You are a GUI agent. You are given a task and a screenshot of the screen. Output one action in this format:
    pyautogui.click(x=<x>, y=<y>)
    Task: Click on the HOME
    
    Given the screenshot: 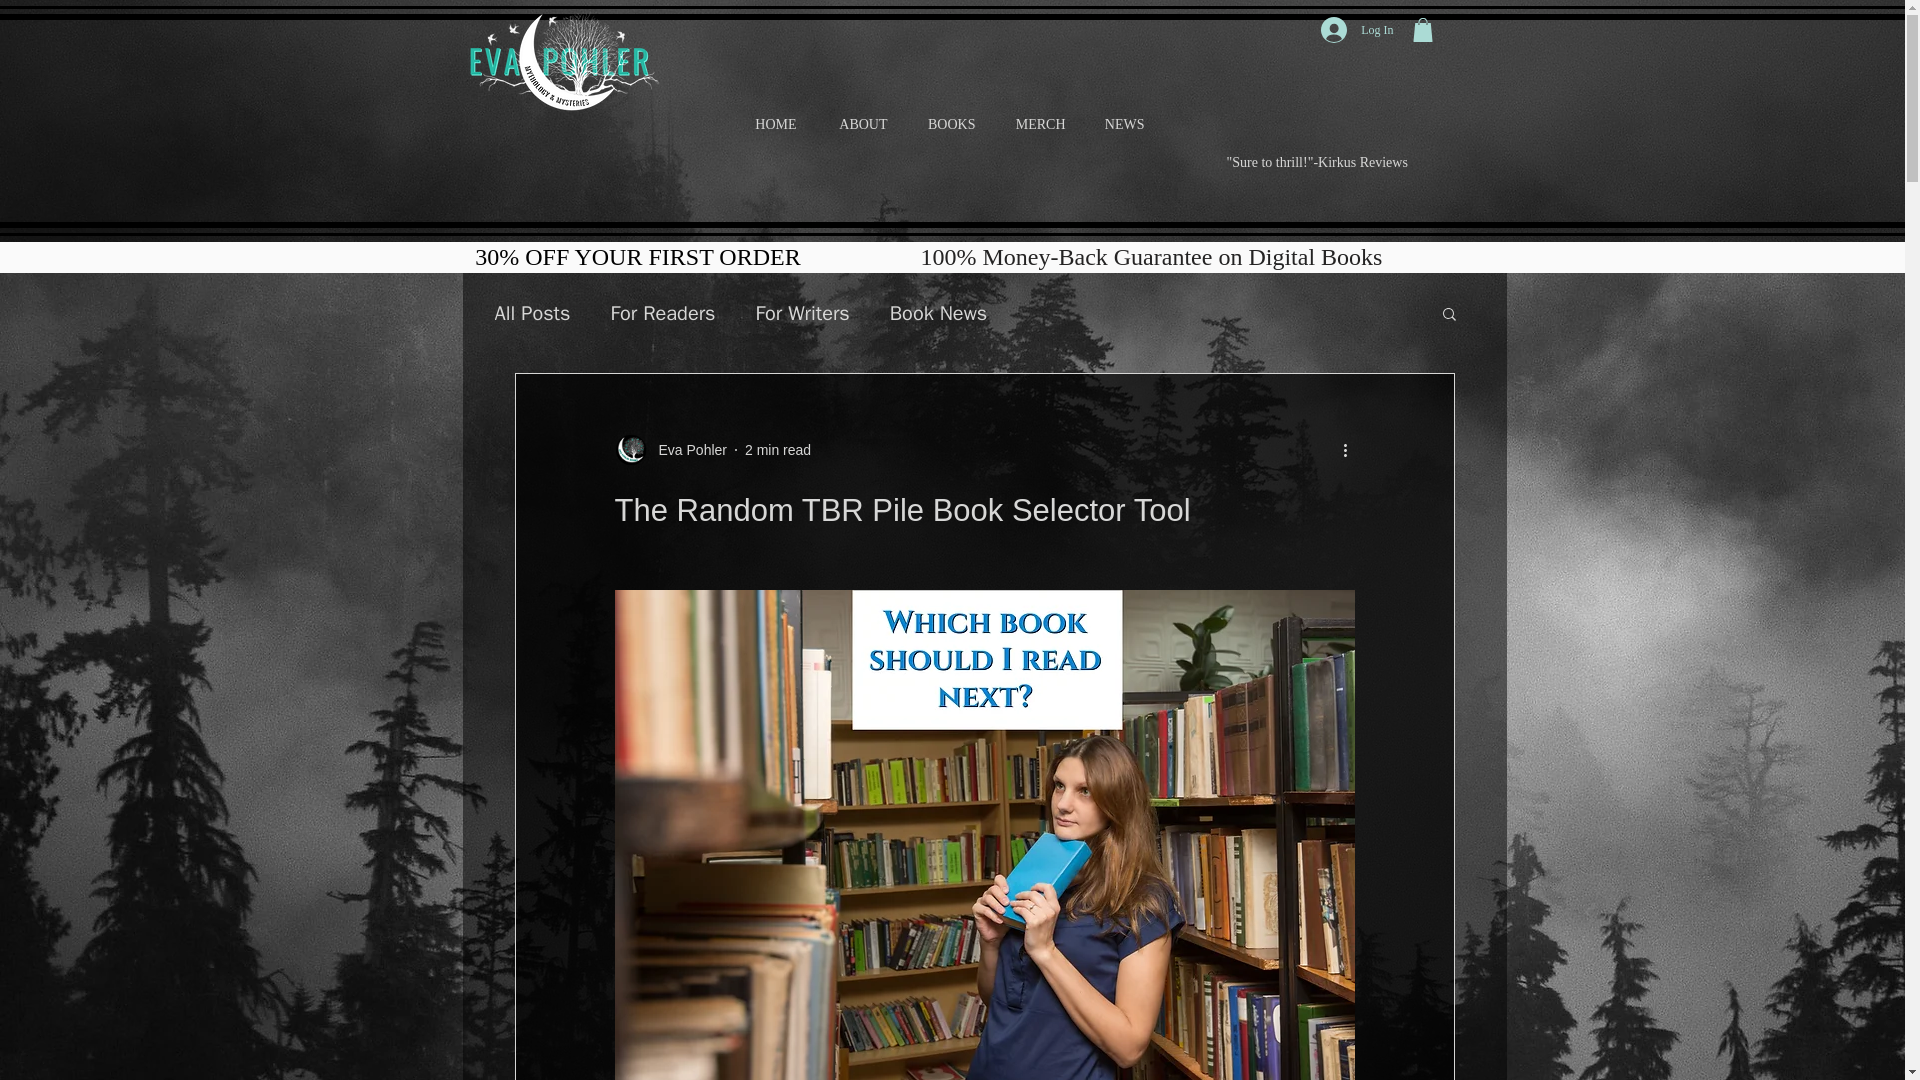 What is the action you would take?
    pyautogui.click(x=766, y=124)
    